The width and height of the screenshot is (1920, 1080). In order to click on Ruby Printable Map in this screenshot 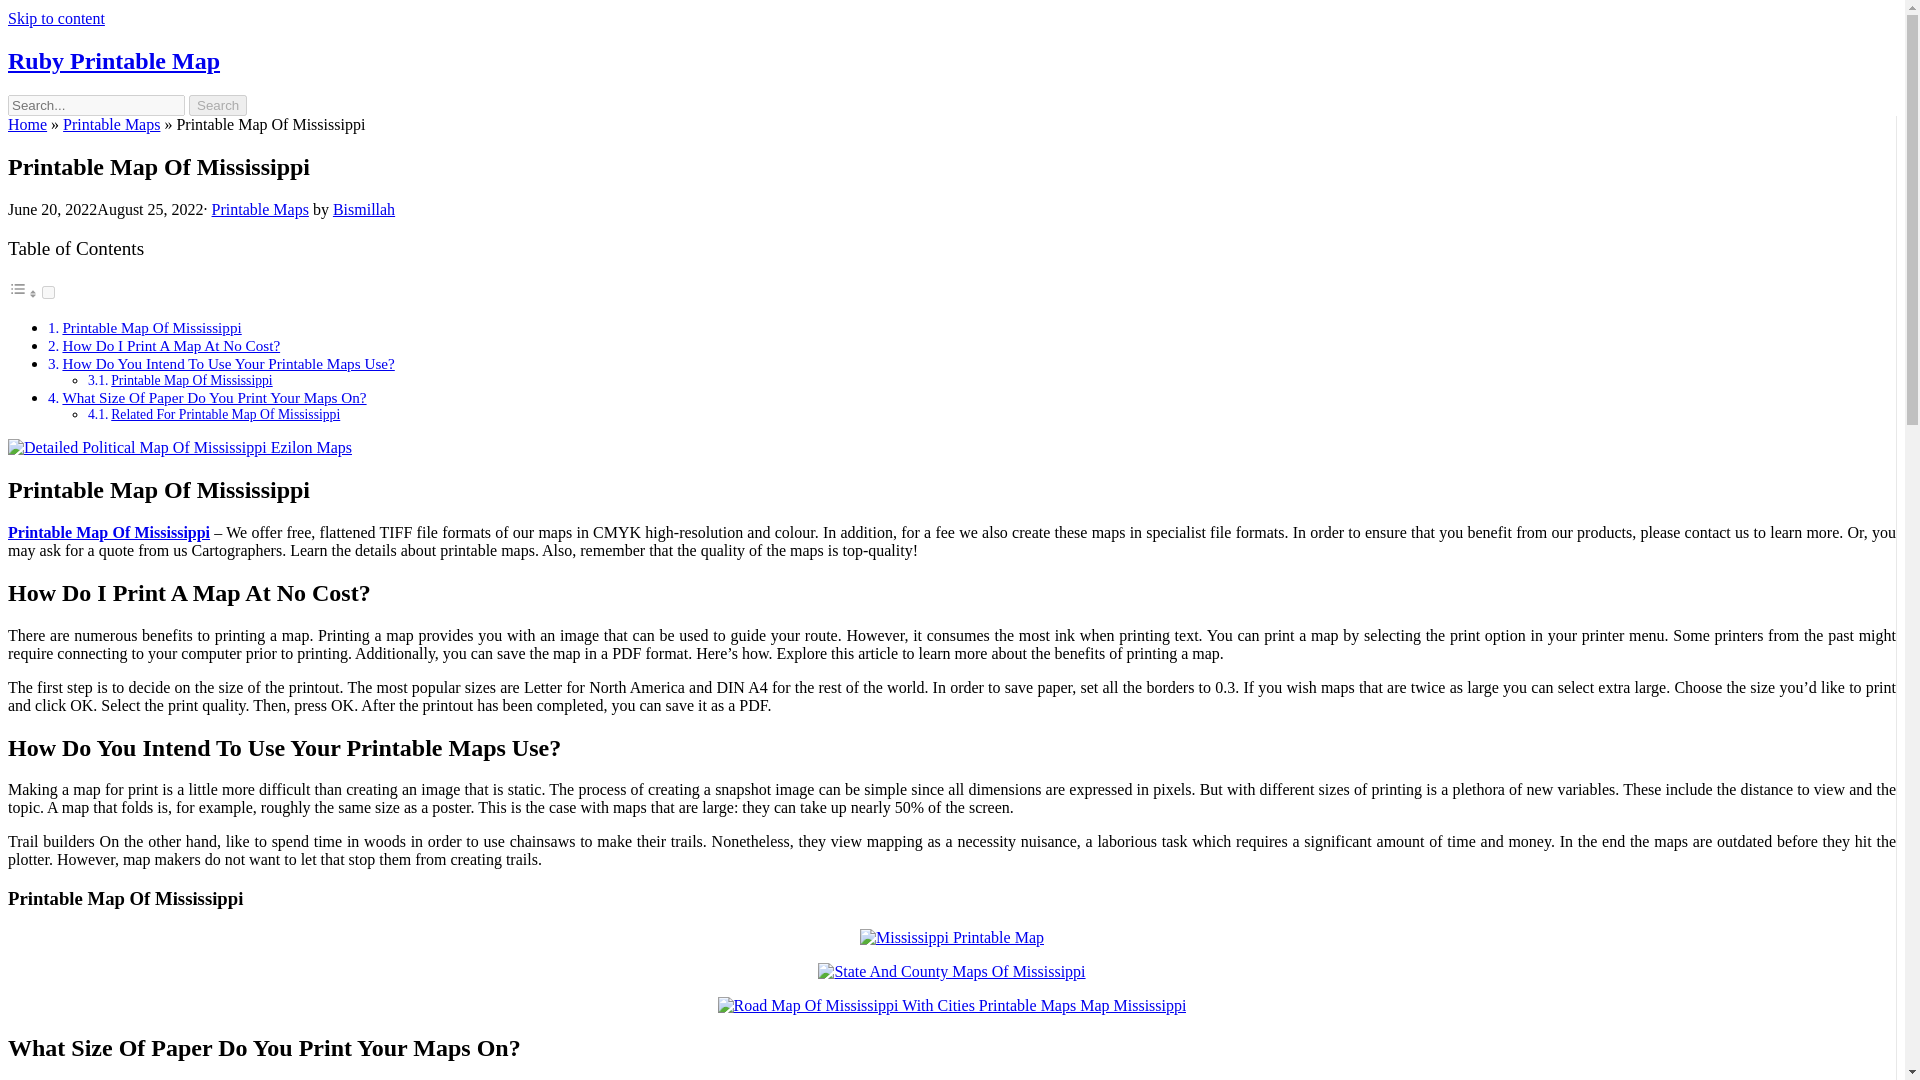, I will do `click(114, 60)`.